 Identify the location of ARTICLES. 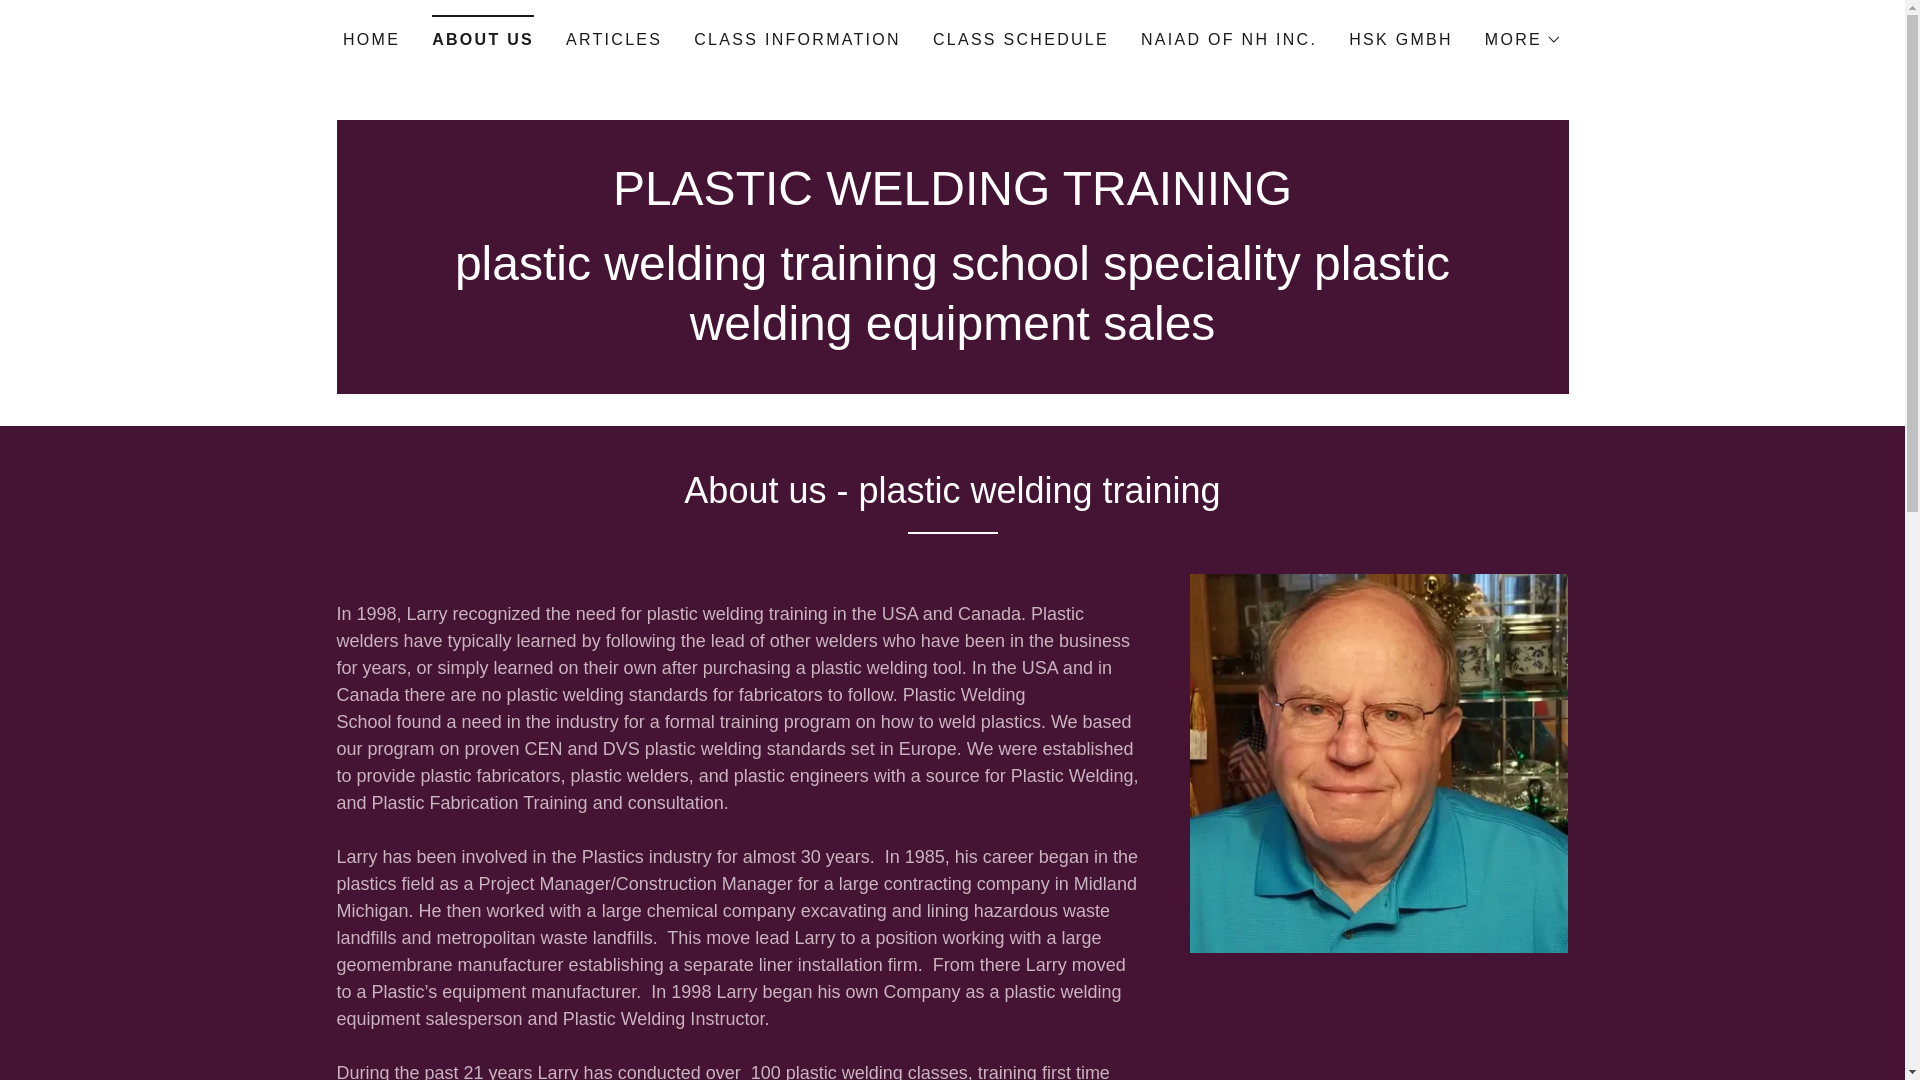
(614, 40).